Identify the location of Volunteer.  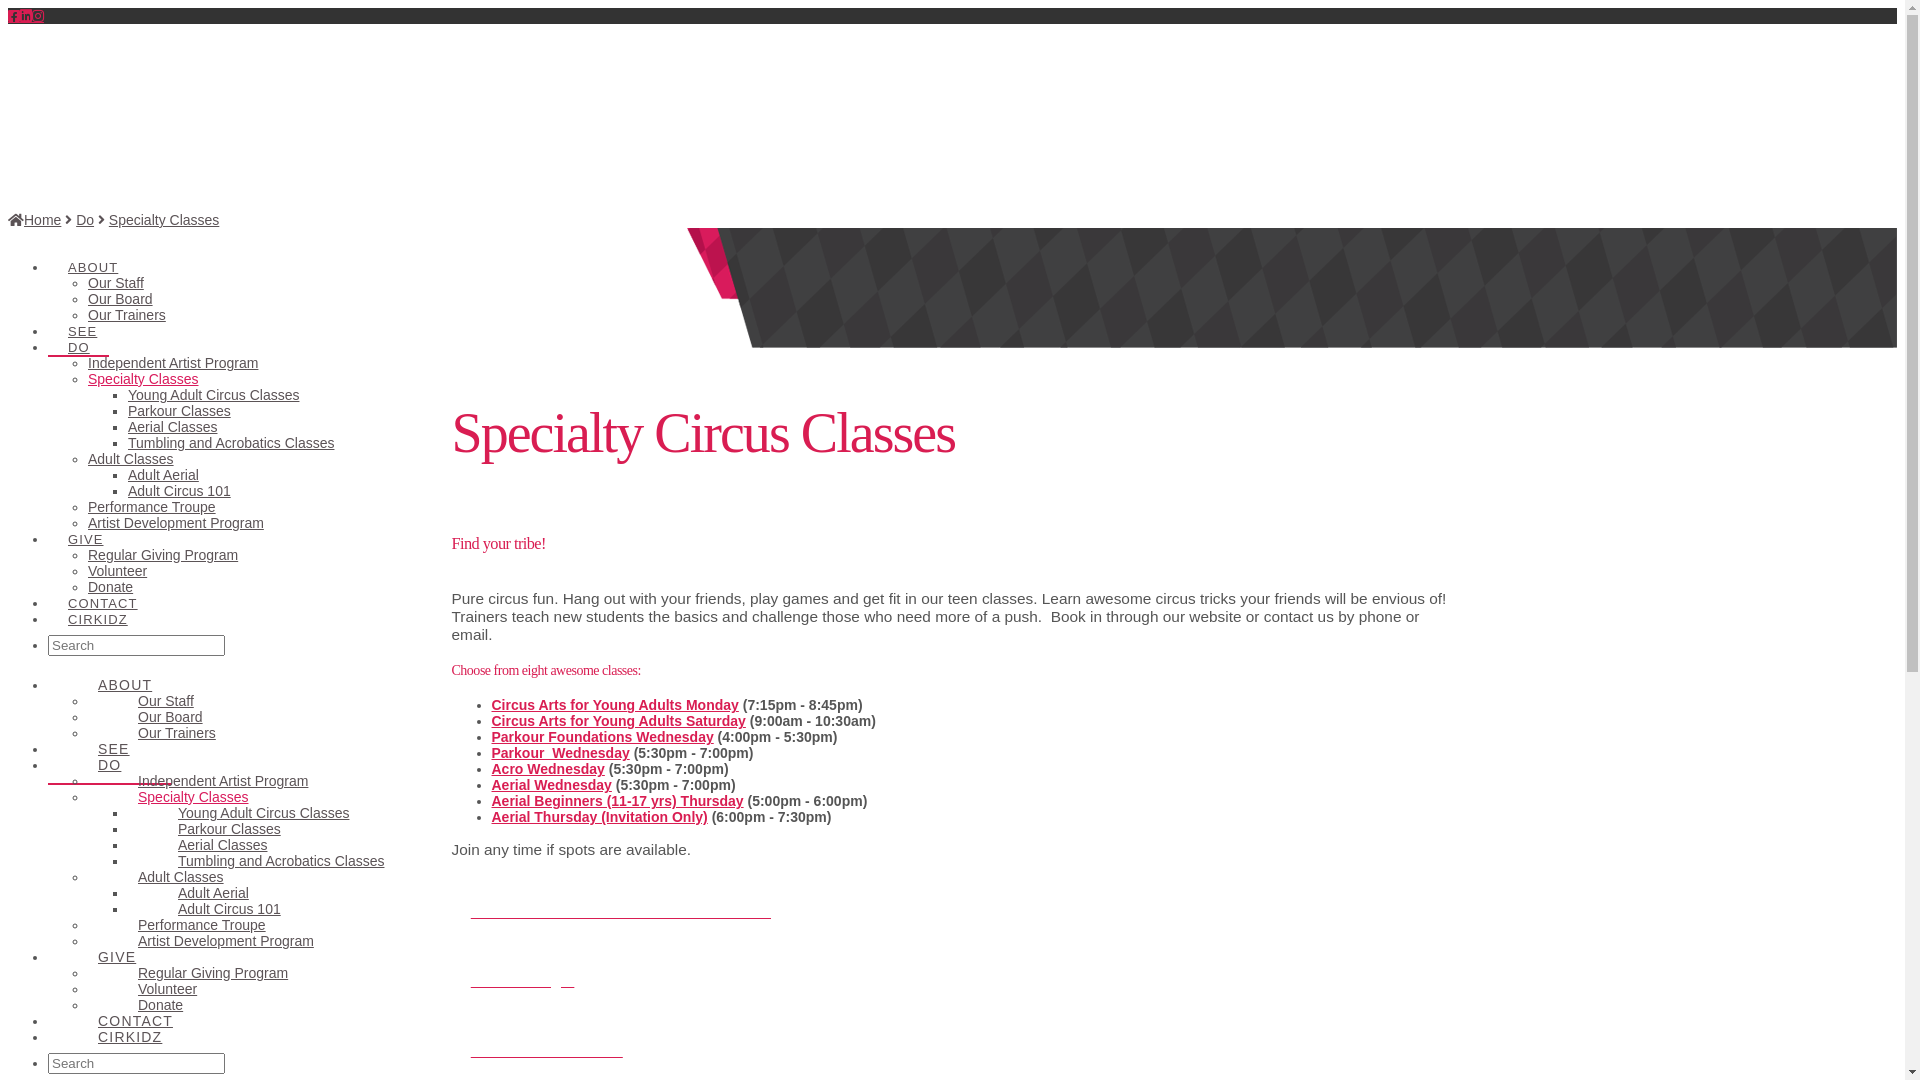
(118, 571).